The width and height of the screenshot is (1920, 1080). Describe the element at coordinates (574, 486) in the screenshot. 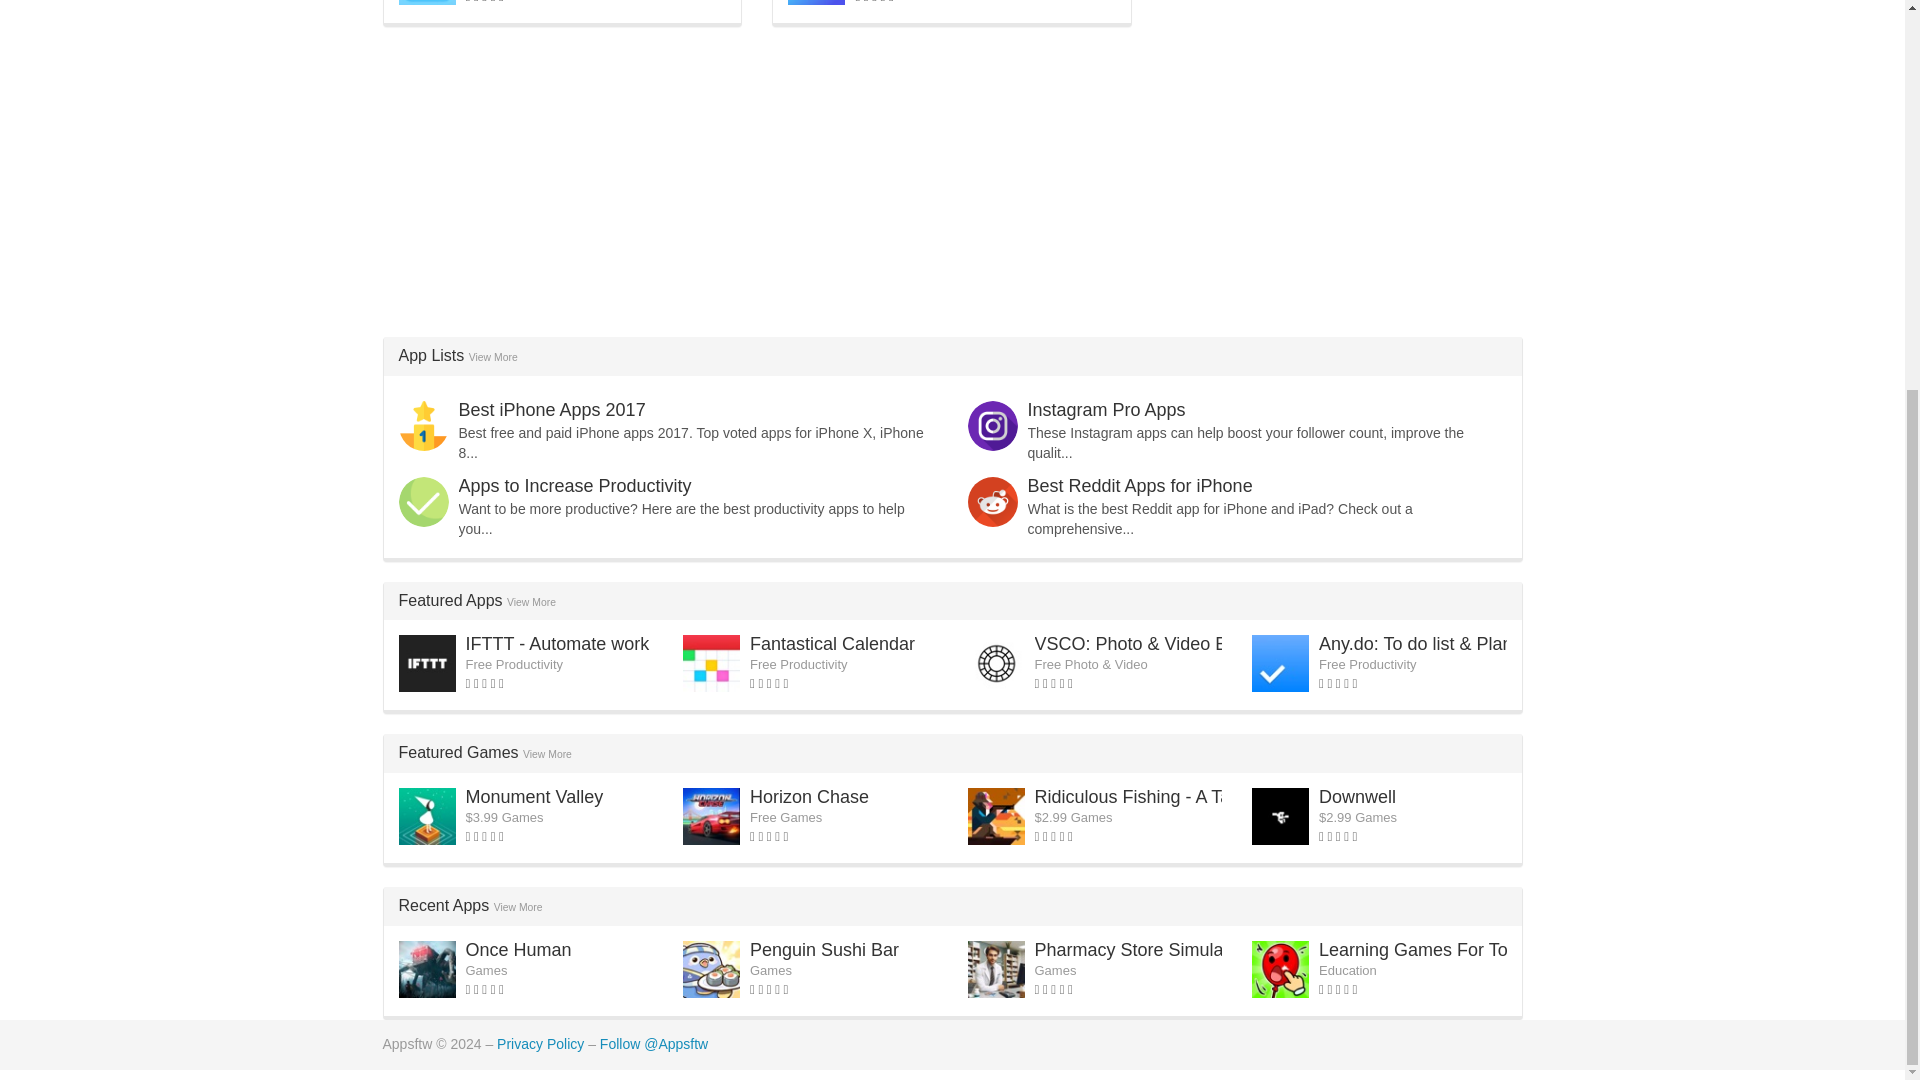

I see `Apps to Increase Productivity` at that location.